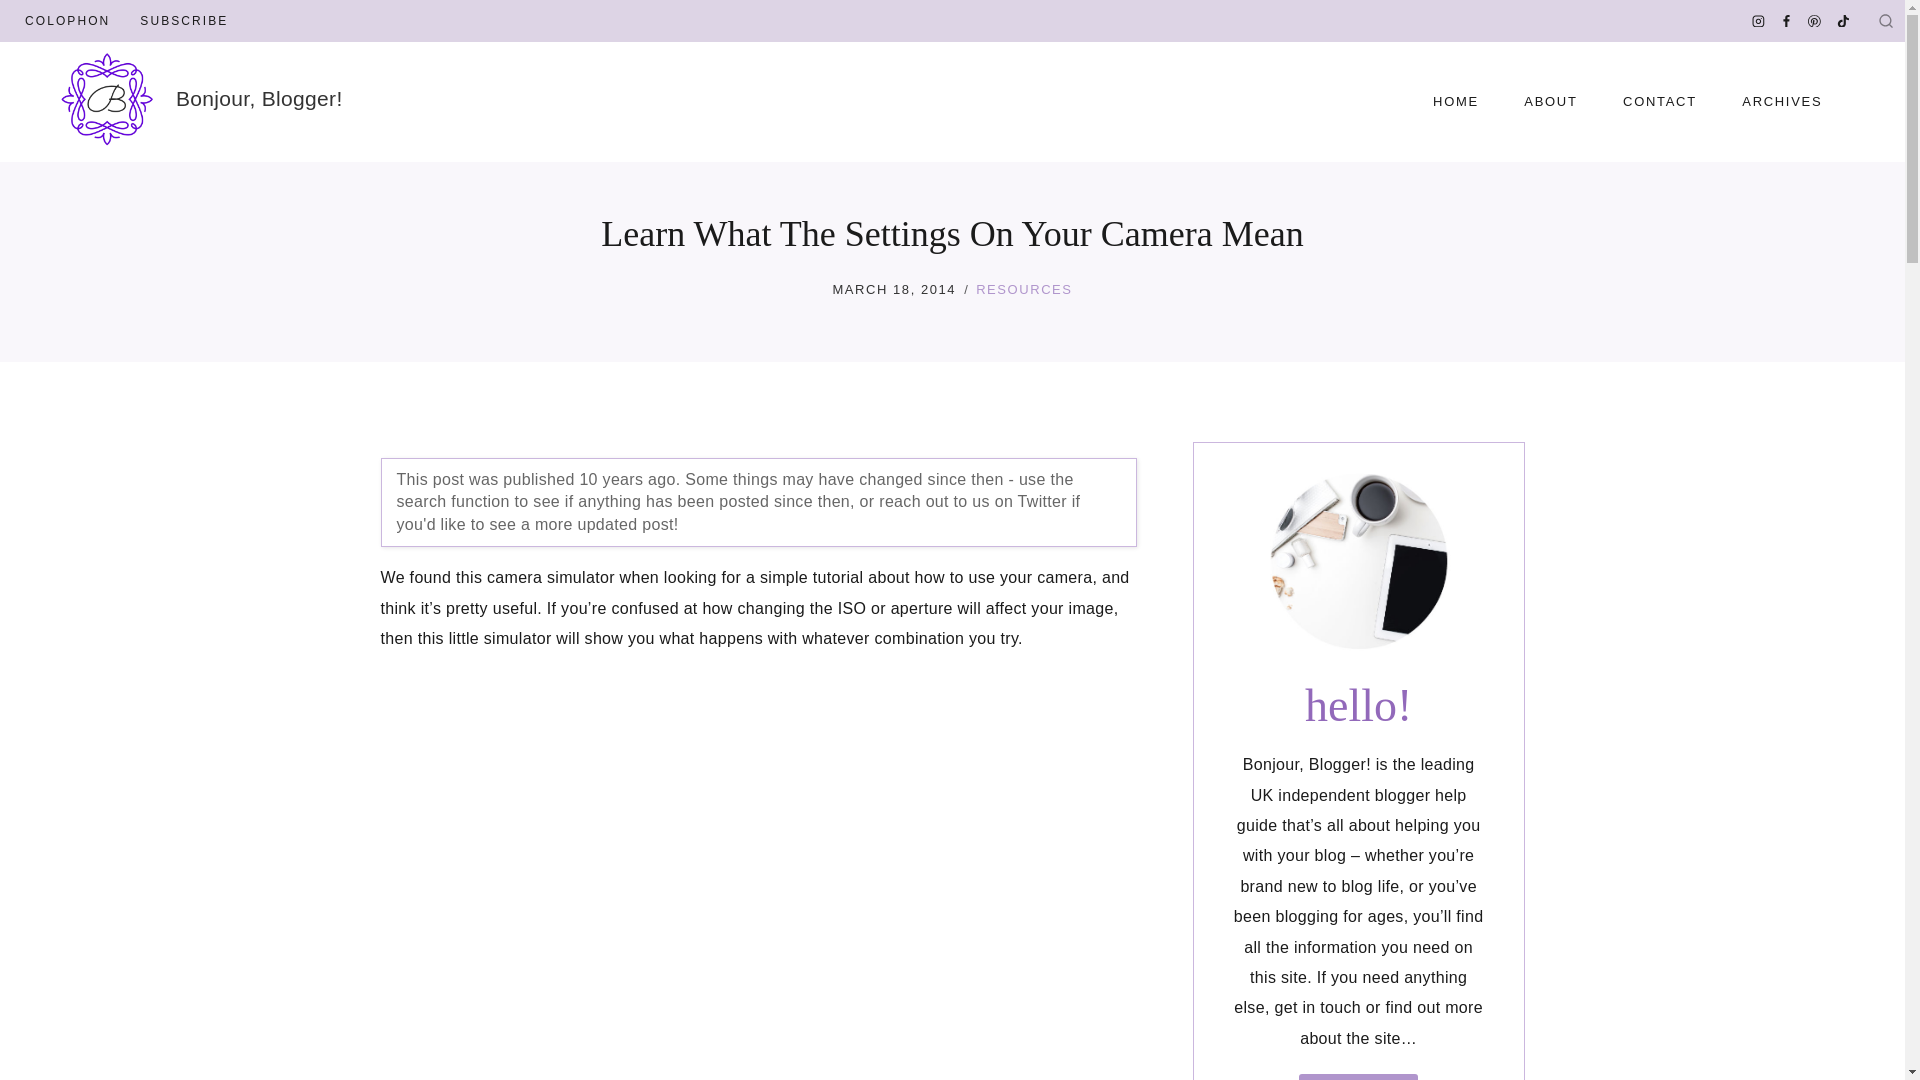 This screenshot has height=1080, width=1920. What do you see at coordinates (1551, 102) in the screenshot?
I see `ABOUT` at bounding box center [1551, 102].